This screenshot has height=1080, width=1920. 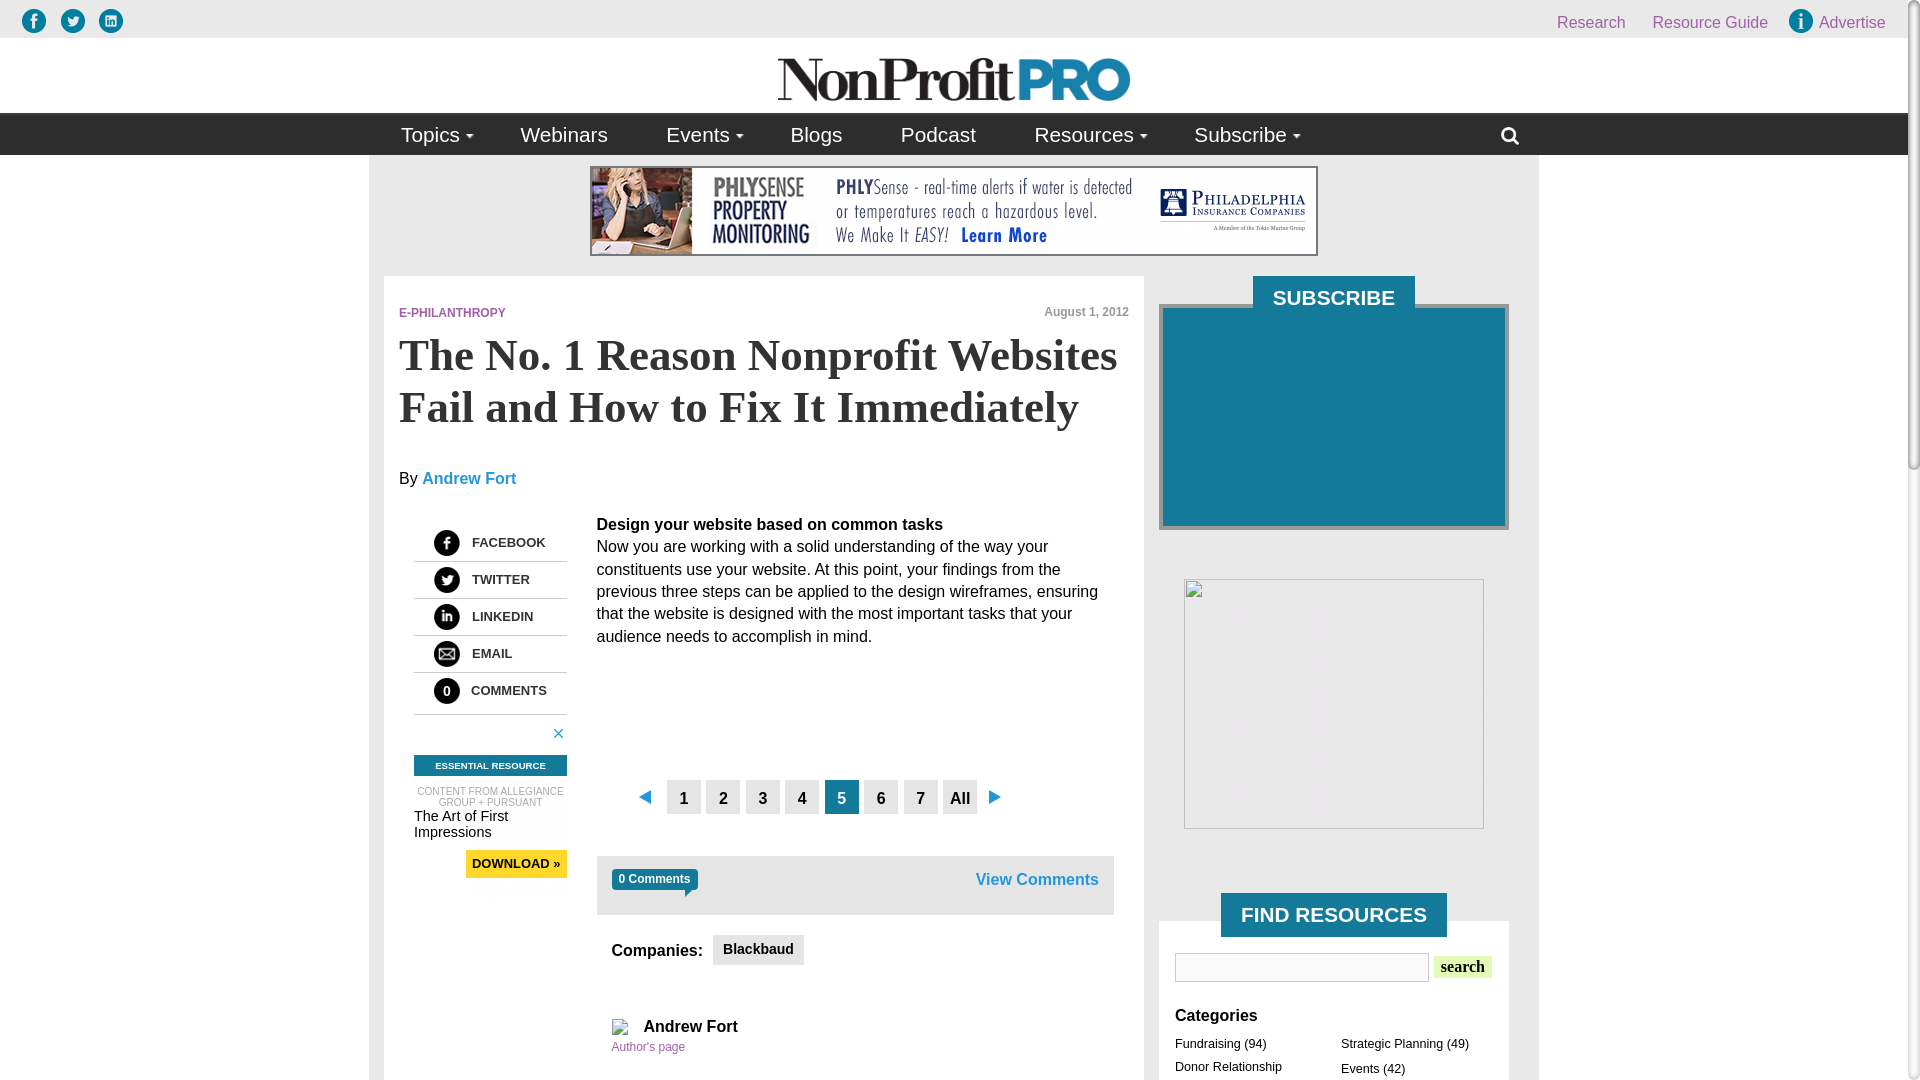 I want to click on Events, so click(x=699, y=134).